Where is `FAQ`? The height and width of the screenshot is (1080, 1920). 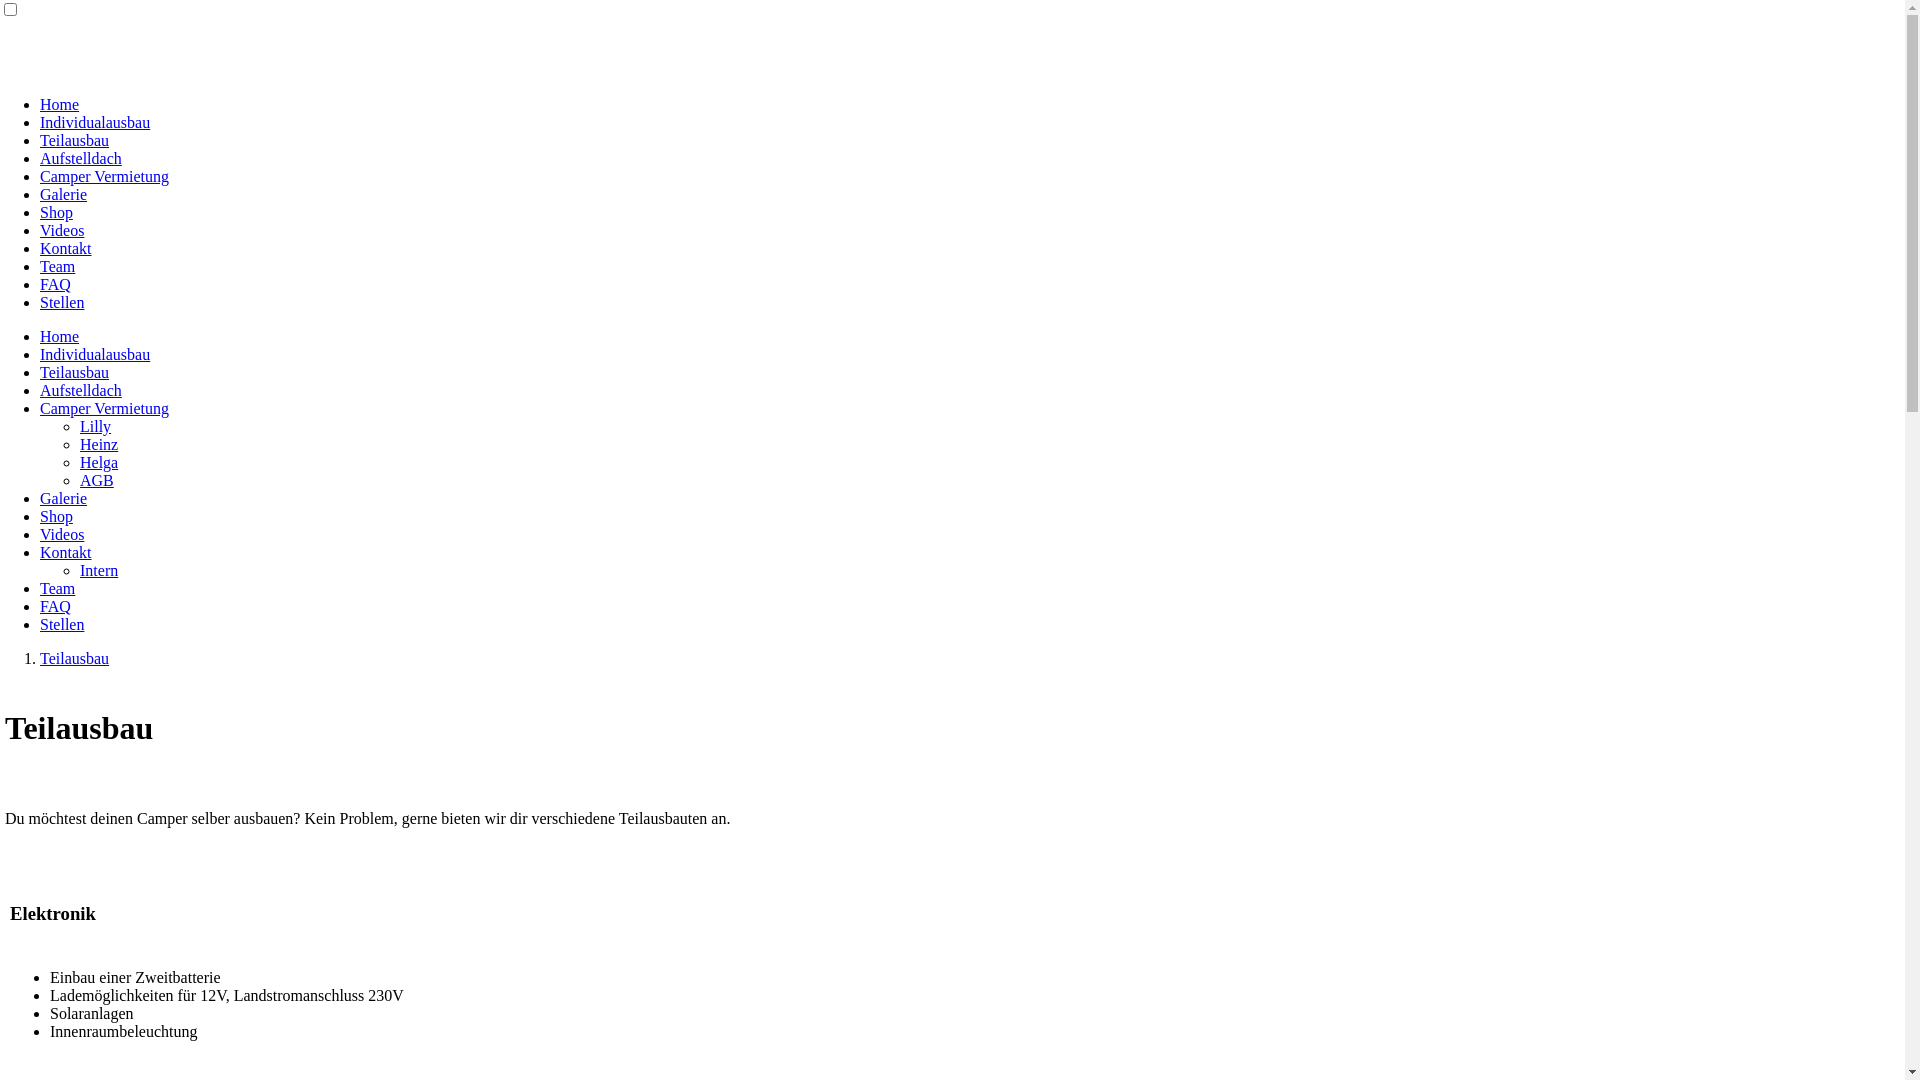
FAQ is located at coordinates (56, 606).